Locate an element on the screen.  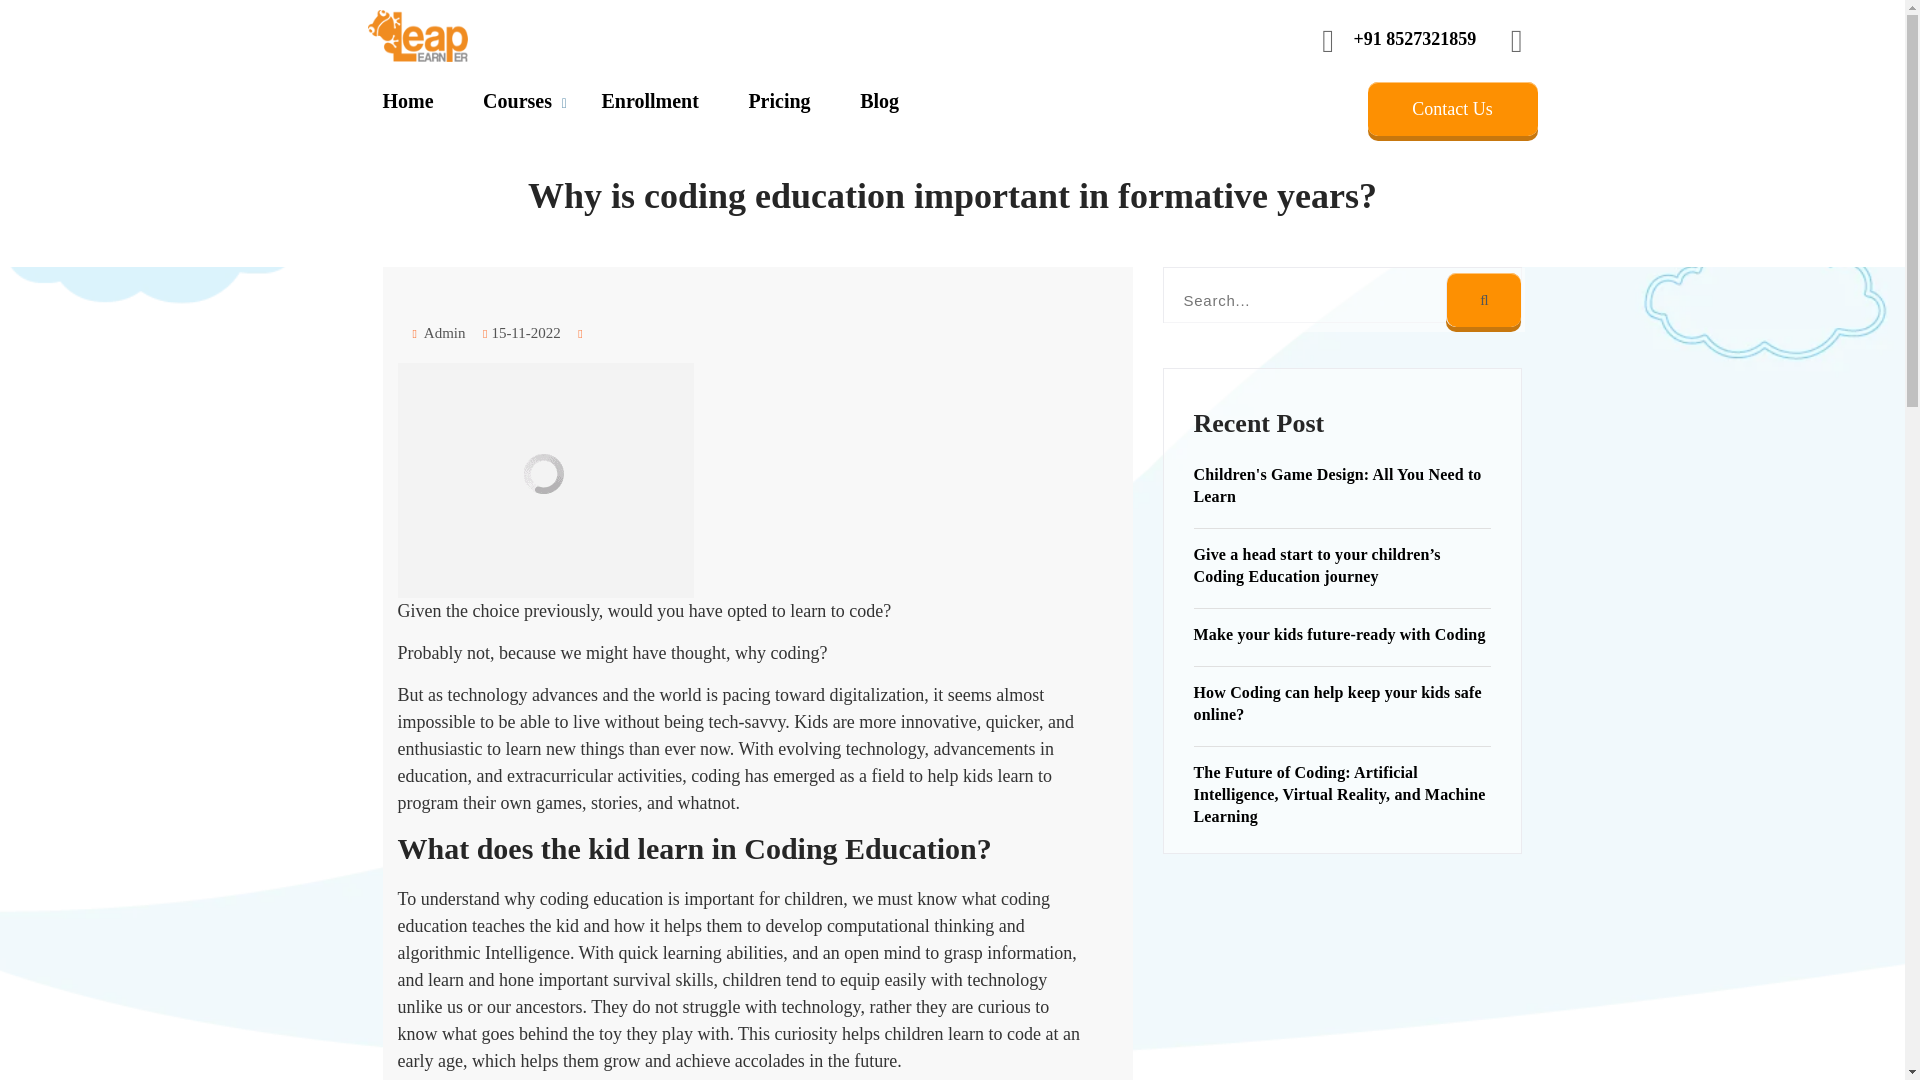
15-11-2022 is located at coordinates (522, 333).